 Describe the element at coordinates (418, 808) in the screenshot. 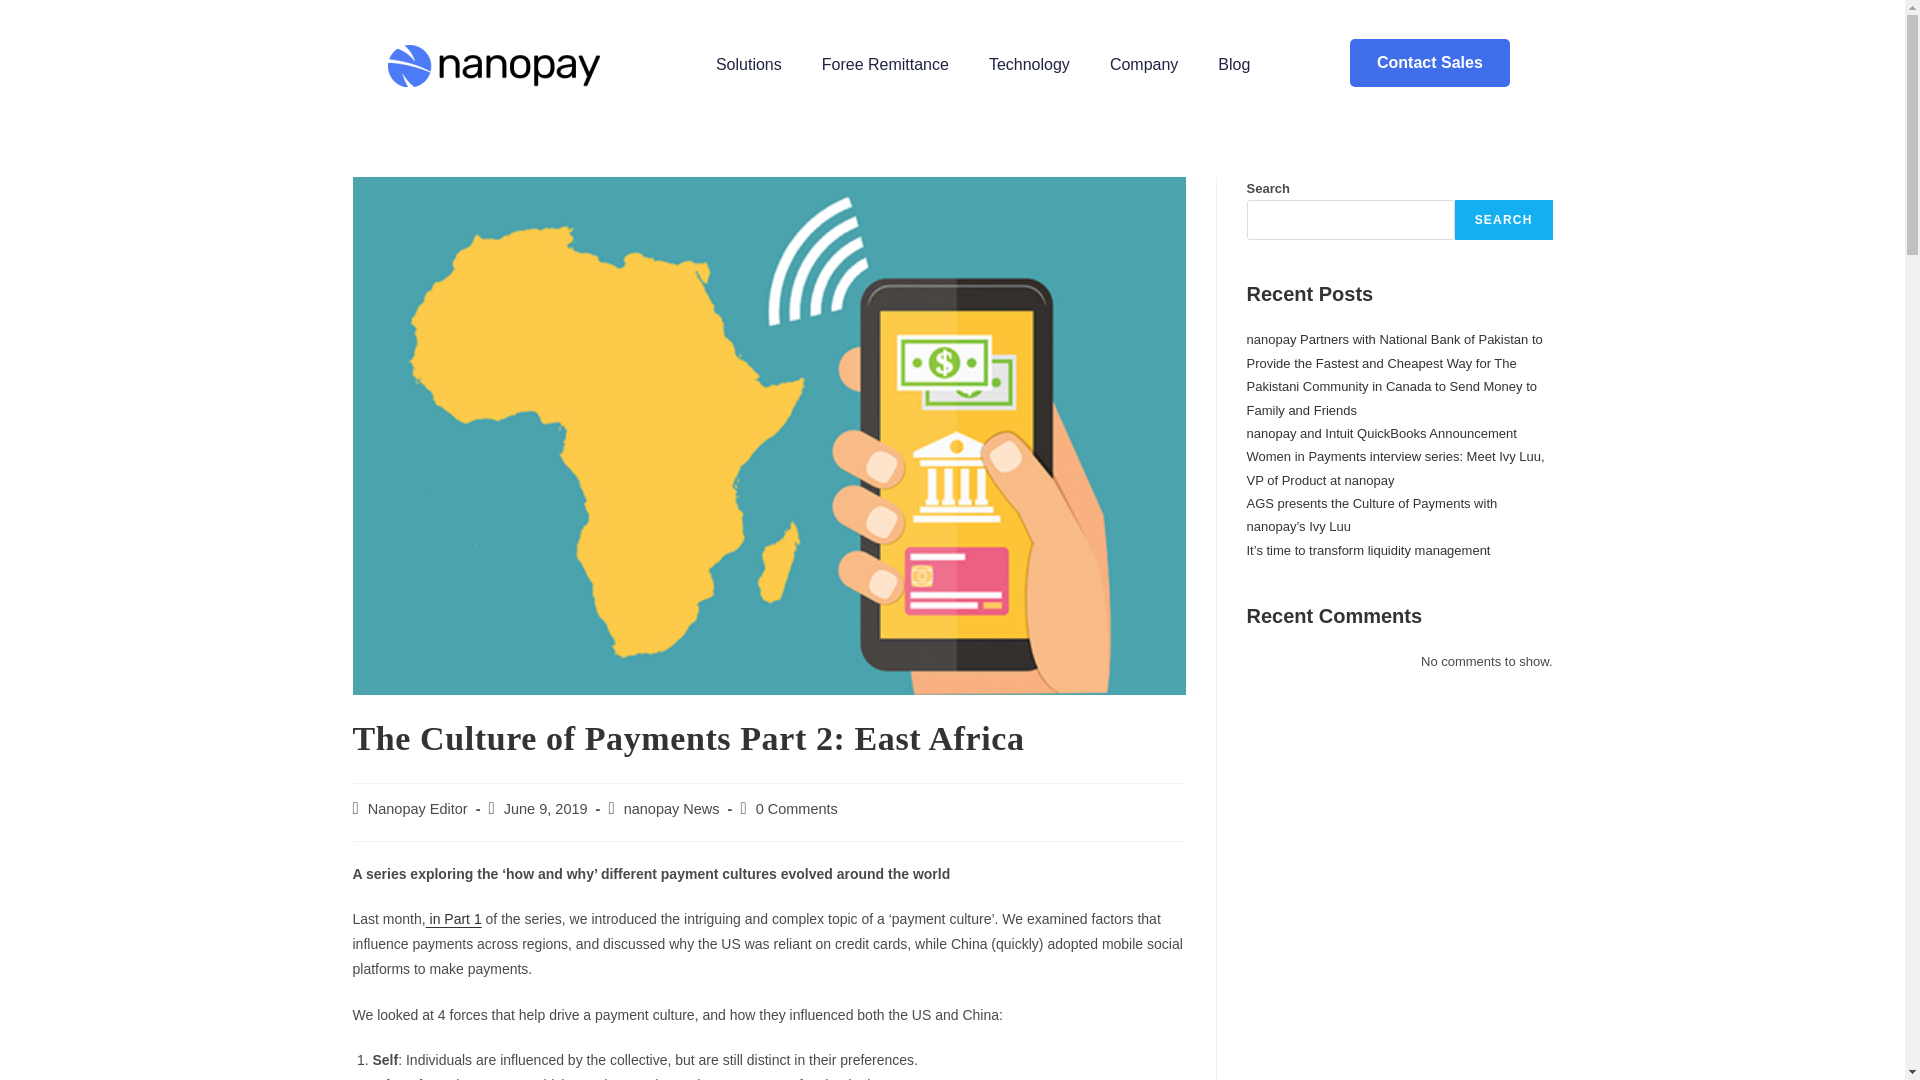

I see `Posts by Nanopay Editor` at that location.